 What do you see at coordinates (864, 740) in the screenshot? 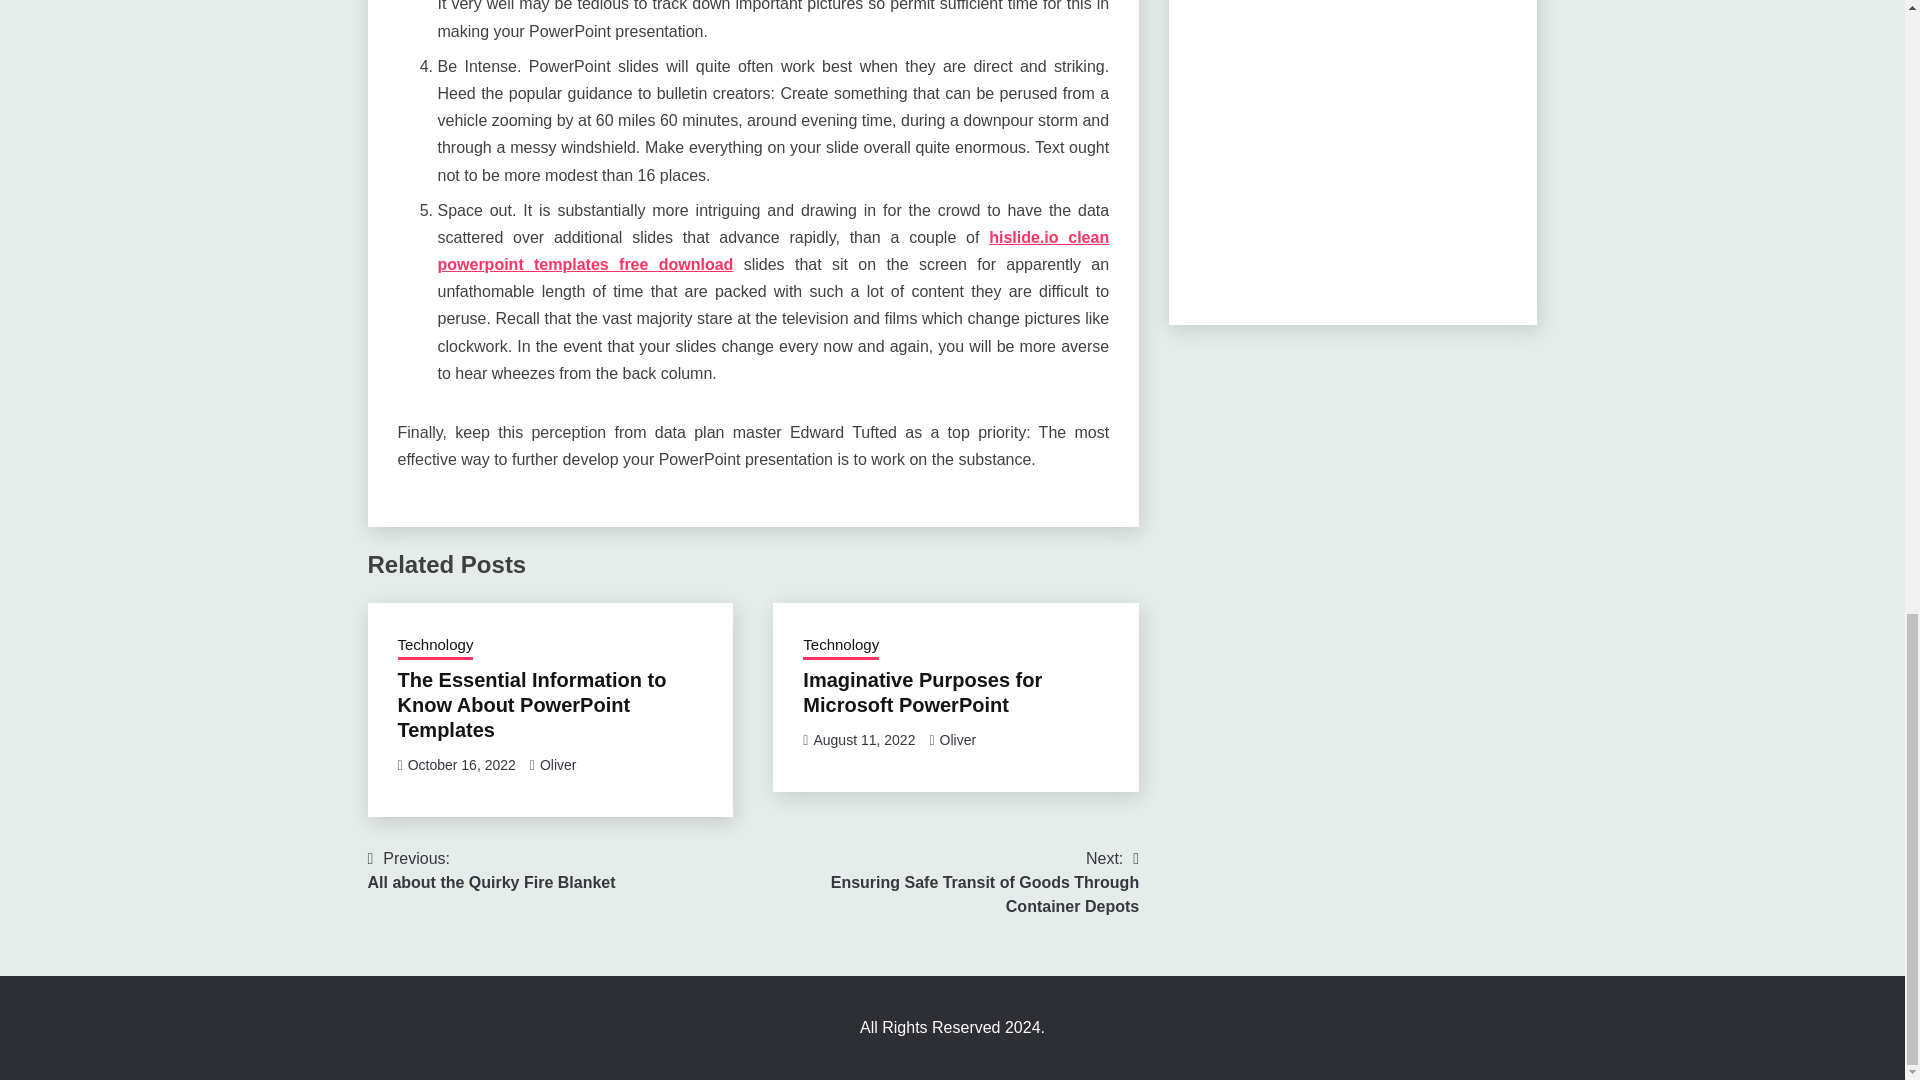
I see `hislide.io clean powerpoint templates free download` at bounding box center [864, 740].